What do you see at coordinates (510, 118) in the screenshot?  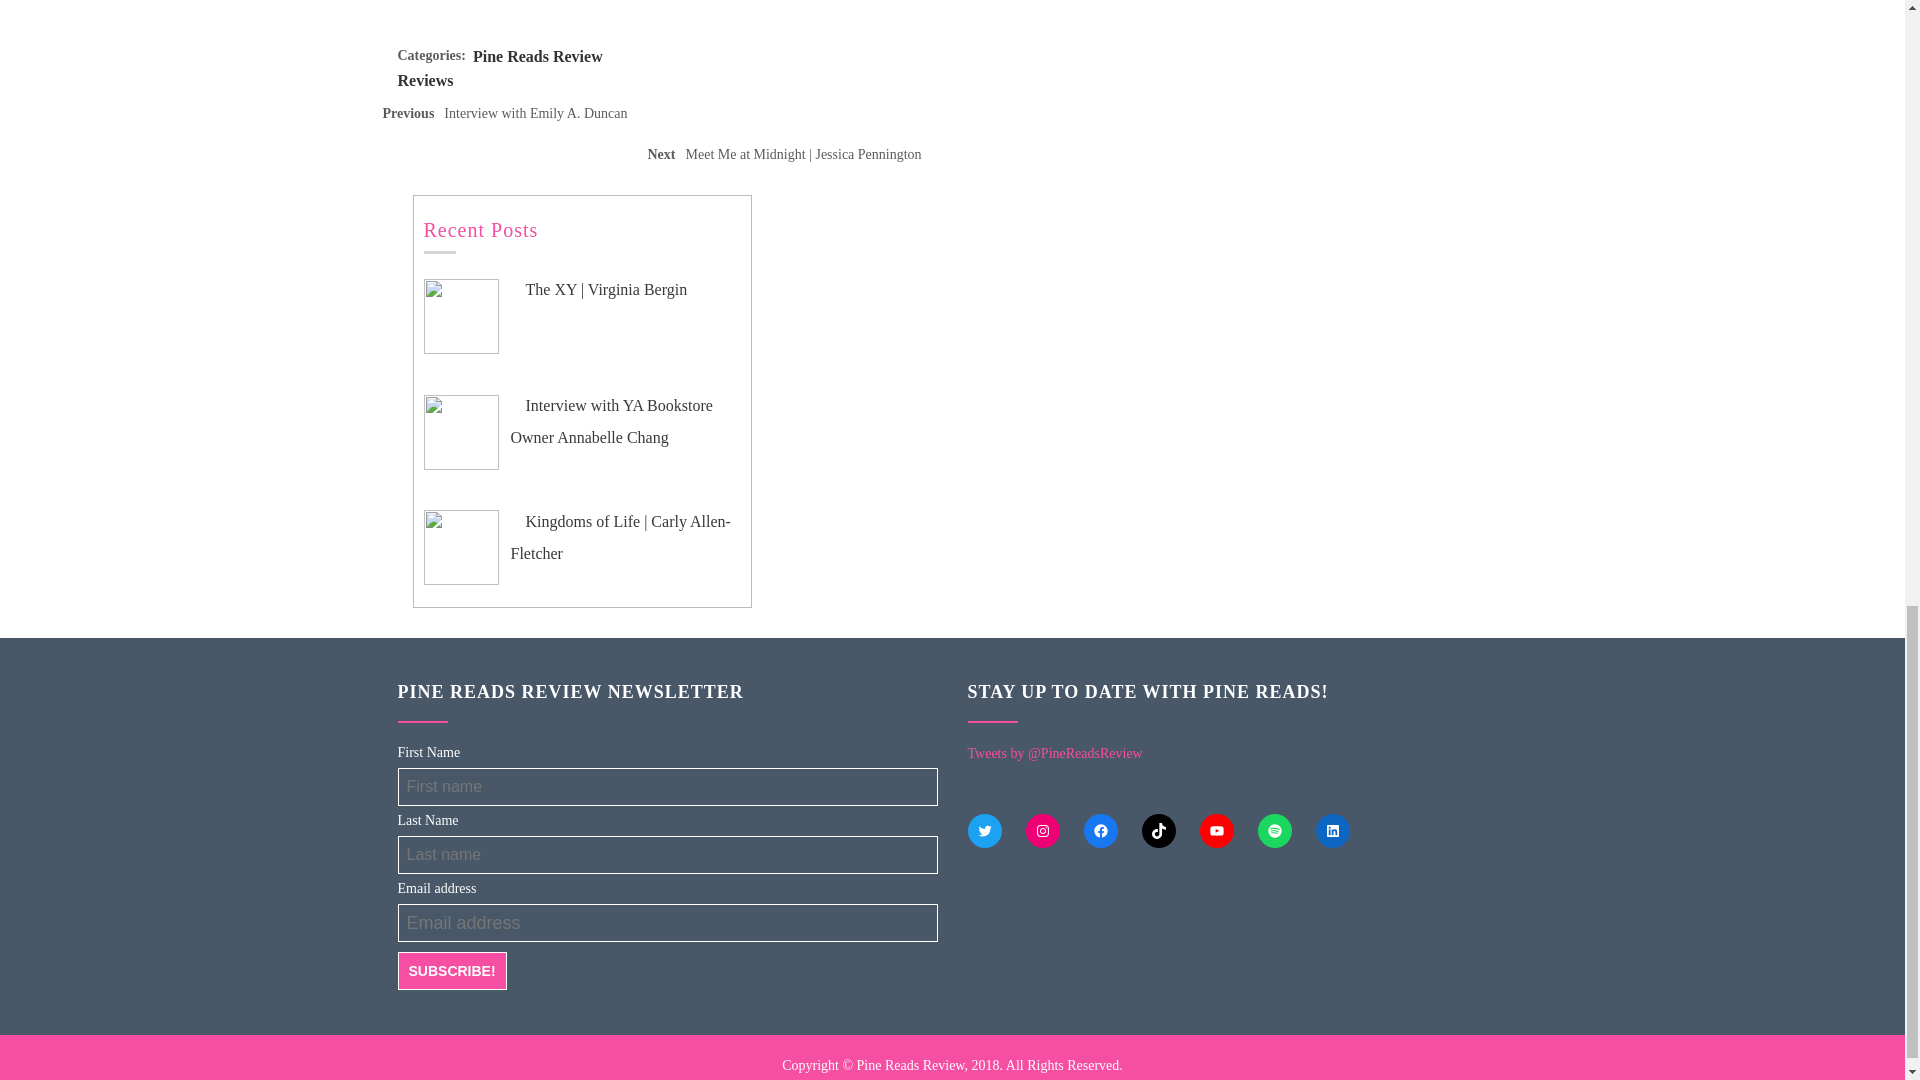 I see `Subscribe!` at bounding box center [510, 118].